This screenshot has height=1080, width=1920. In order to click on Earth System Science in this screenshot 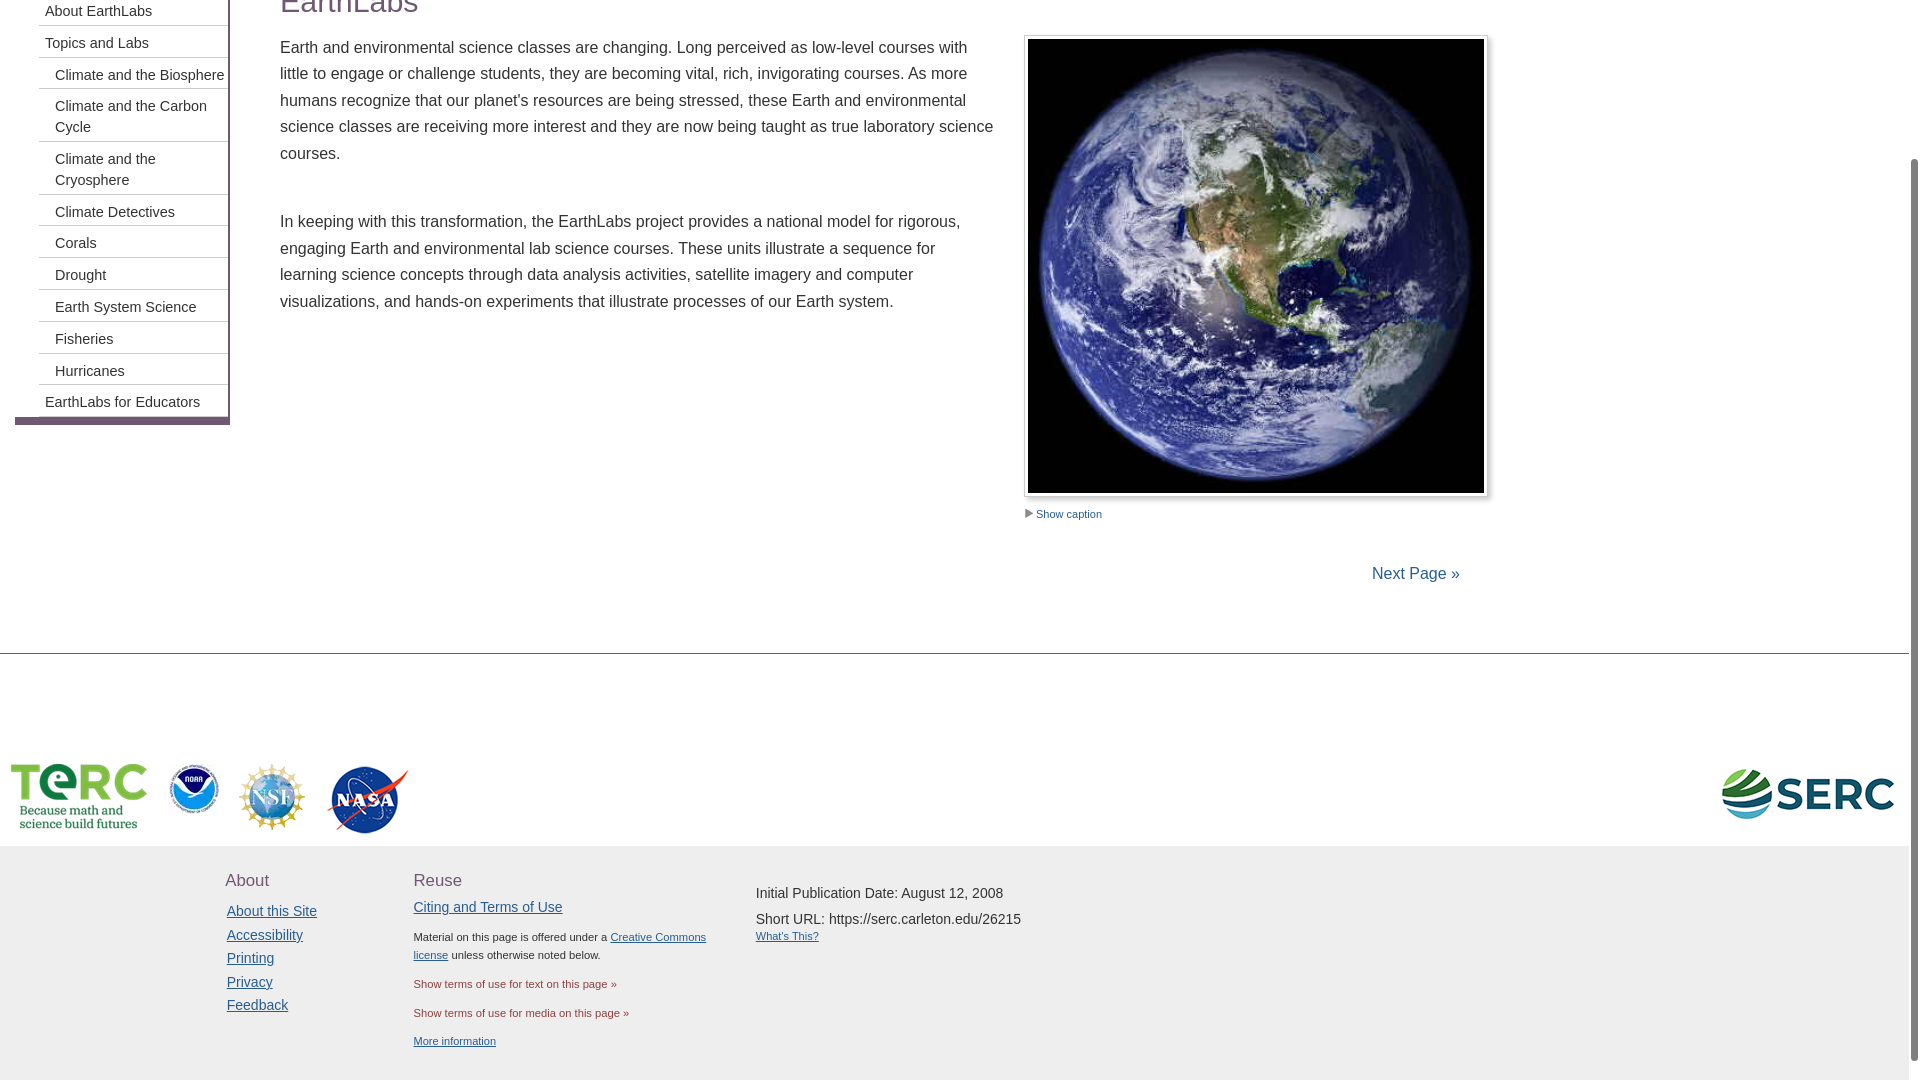, I will do `click(133, 306)`.